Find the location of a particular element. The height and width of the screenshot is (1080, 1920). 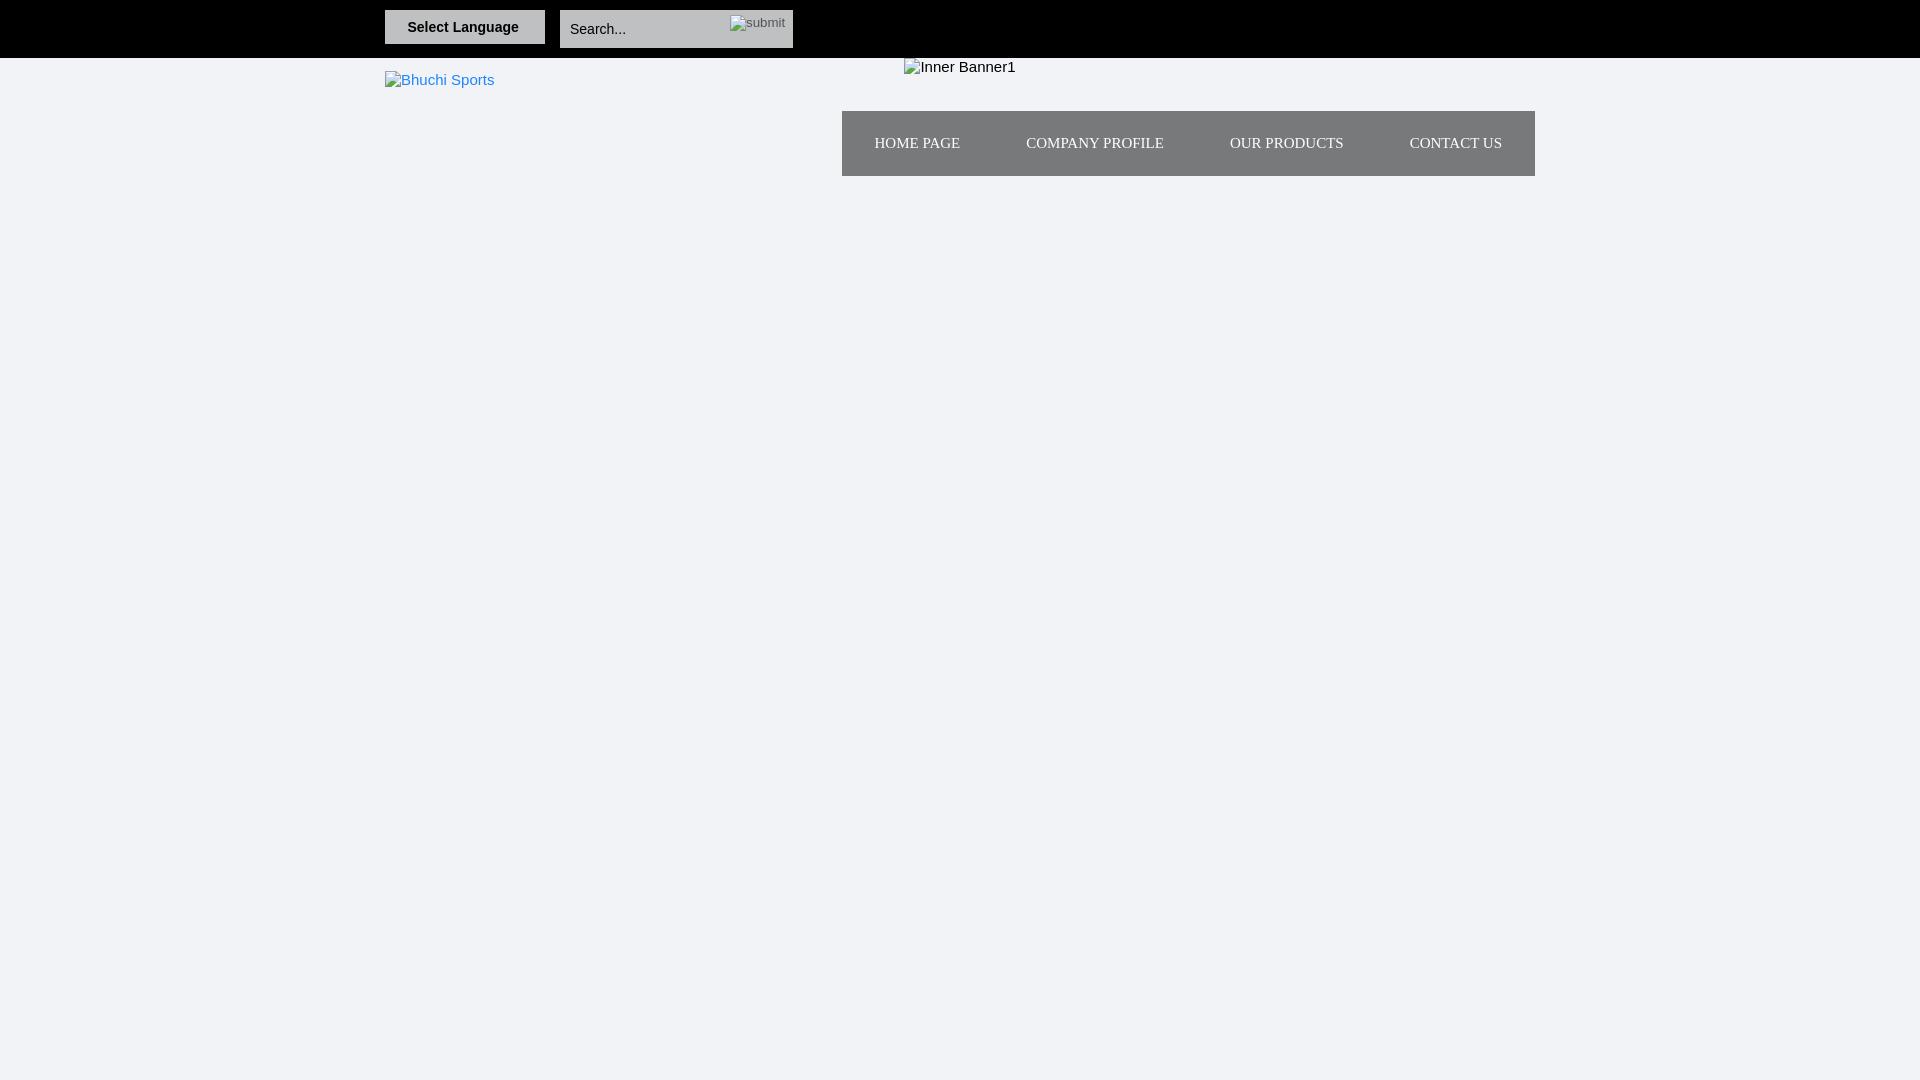

submit is located at coordinates (757, 23).